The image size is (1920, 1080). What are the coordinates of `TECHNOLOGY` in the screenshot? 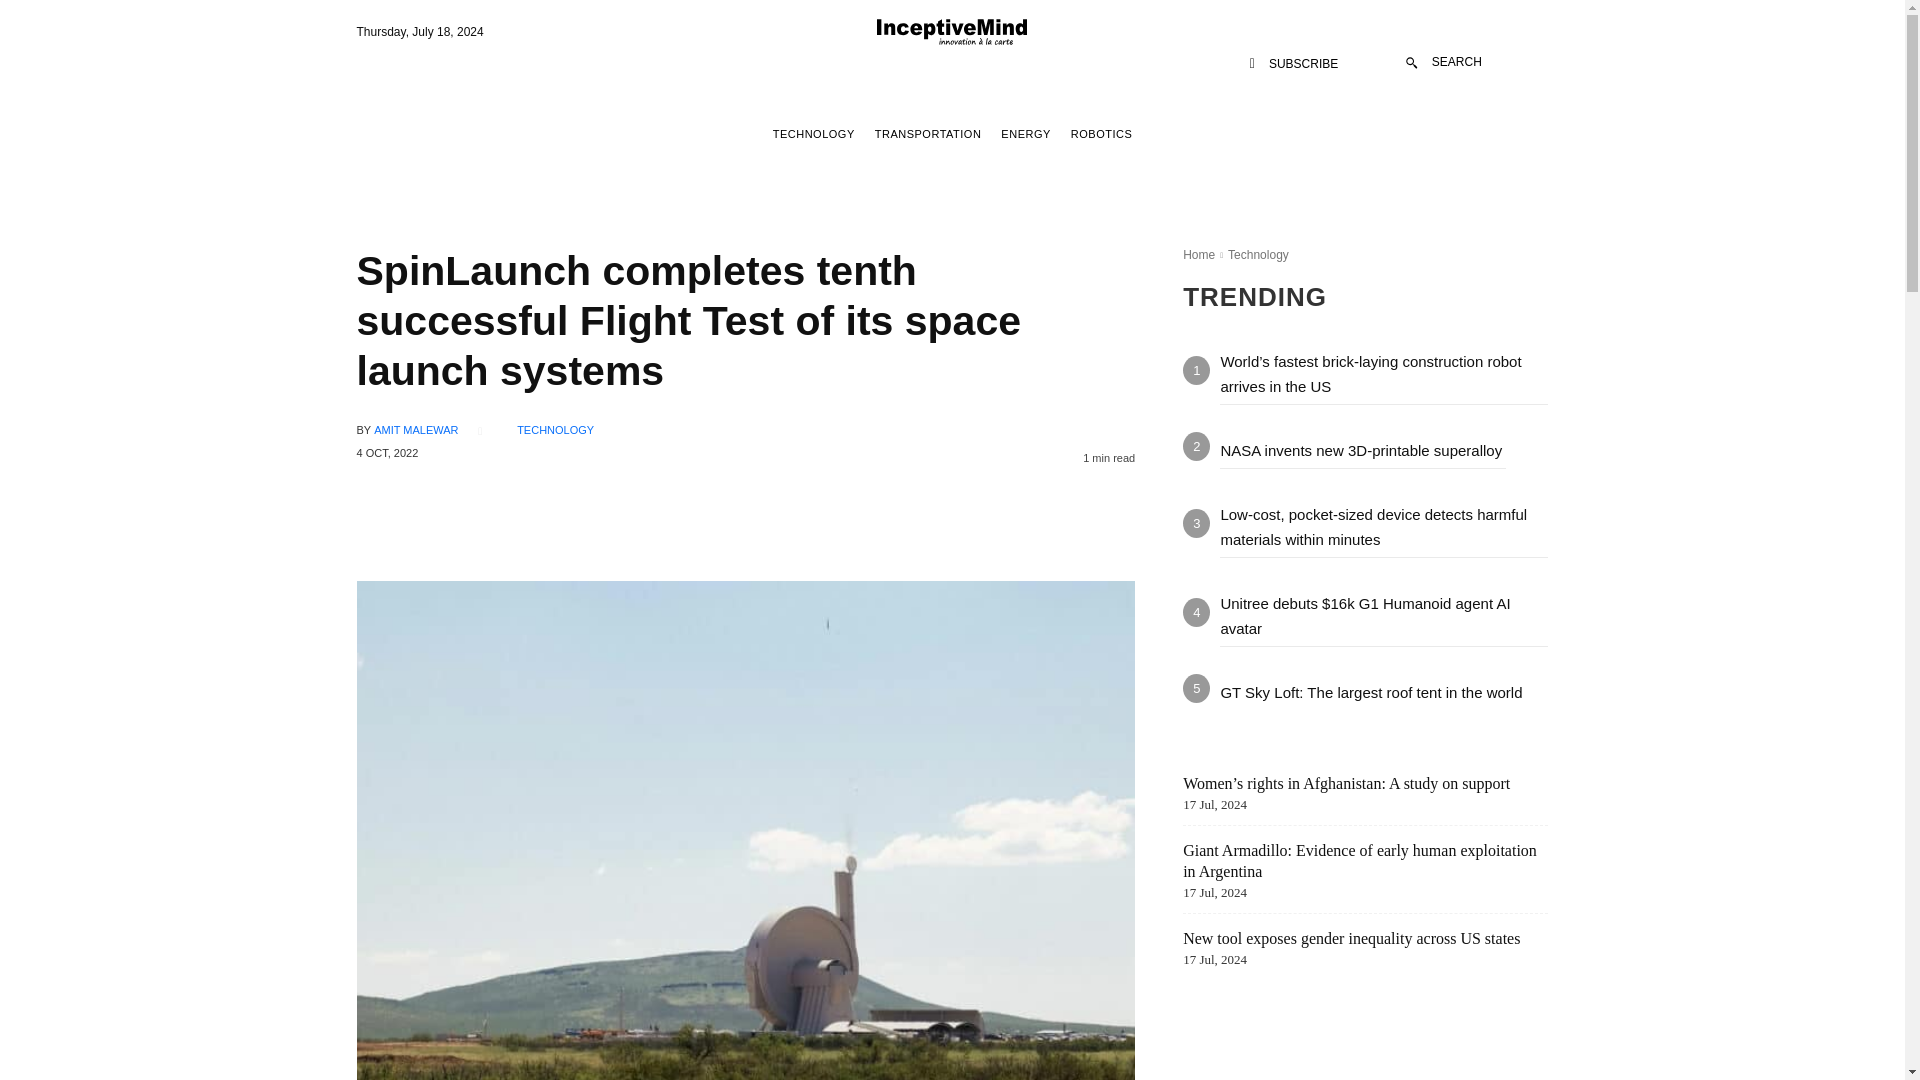 It's located at (554, 430).